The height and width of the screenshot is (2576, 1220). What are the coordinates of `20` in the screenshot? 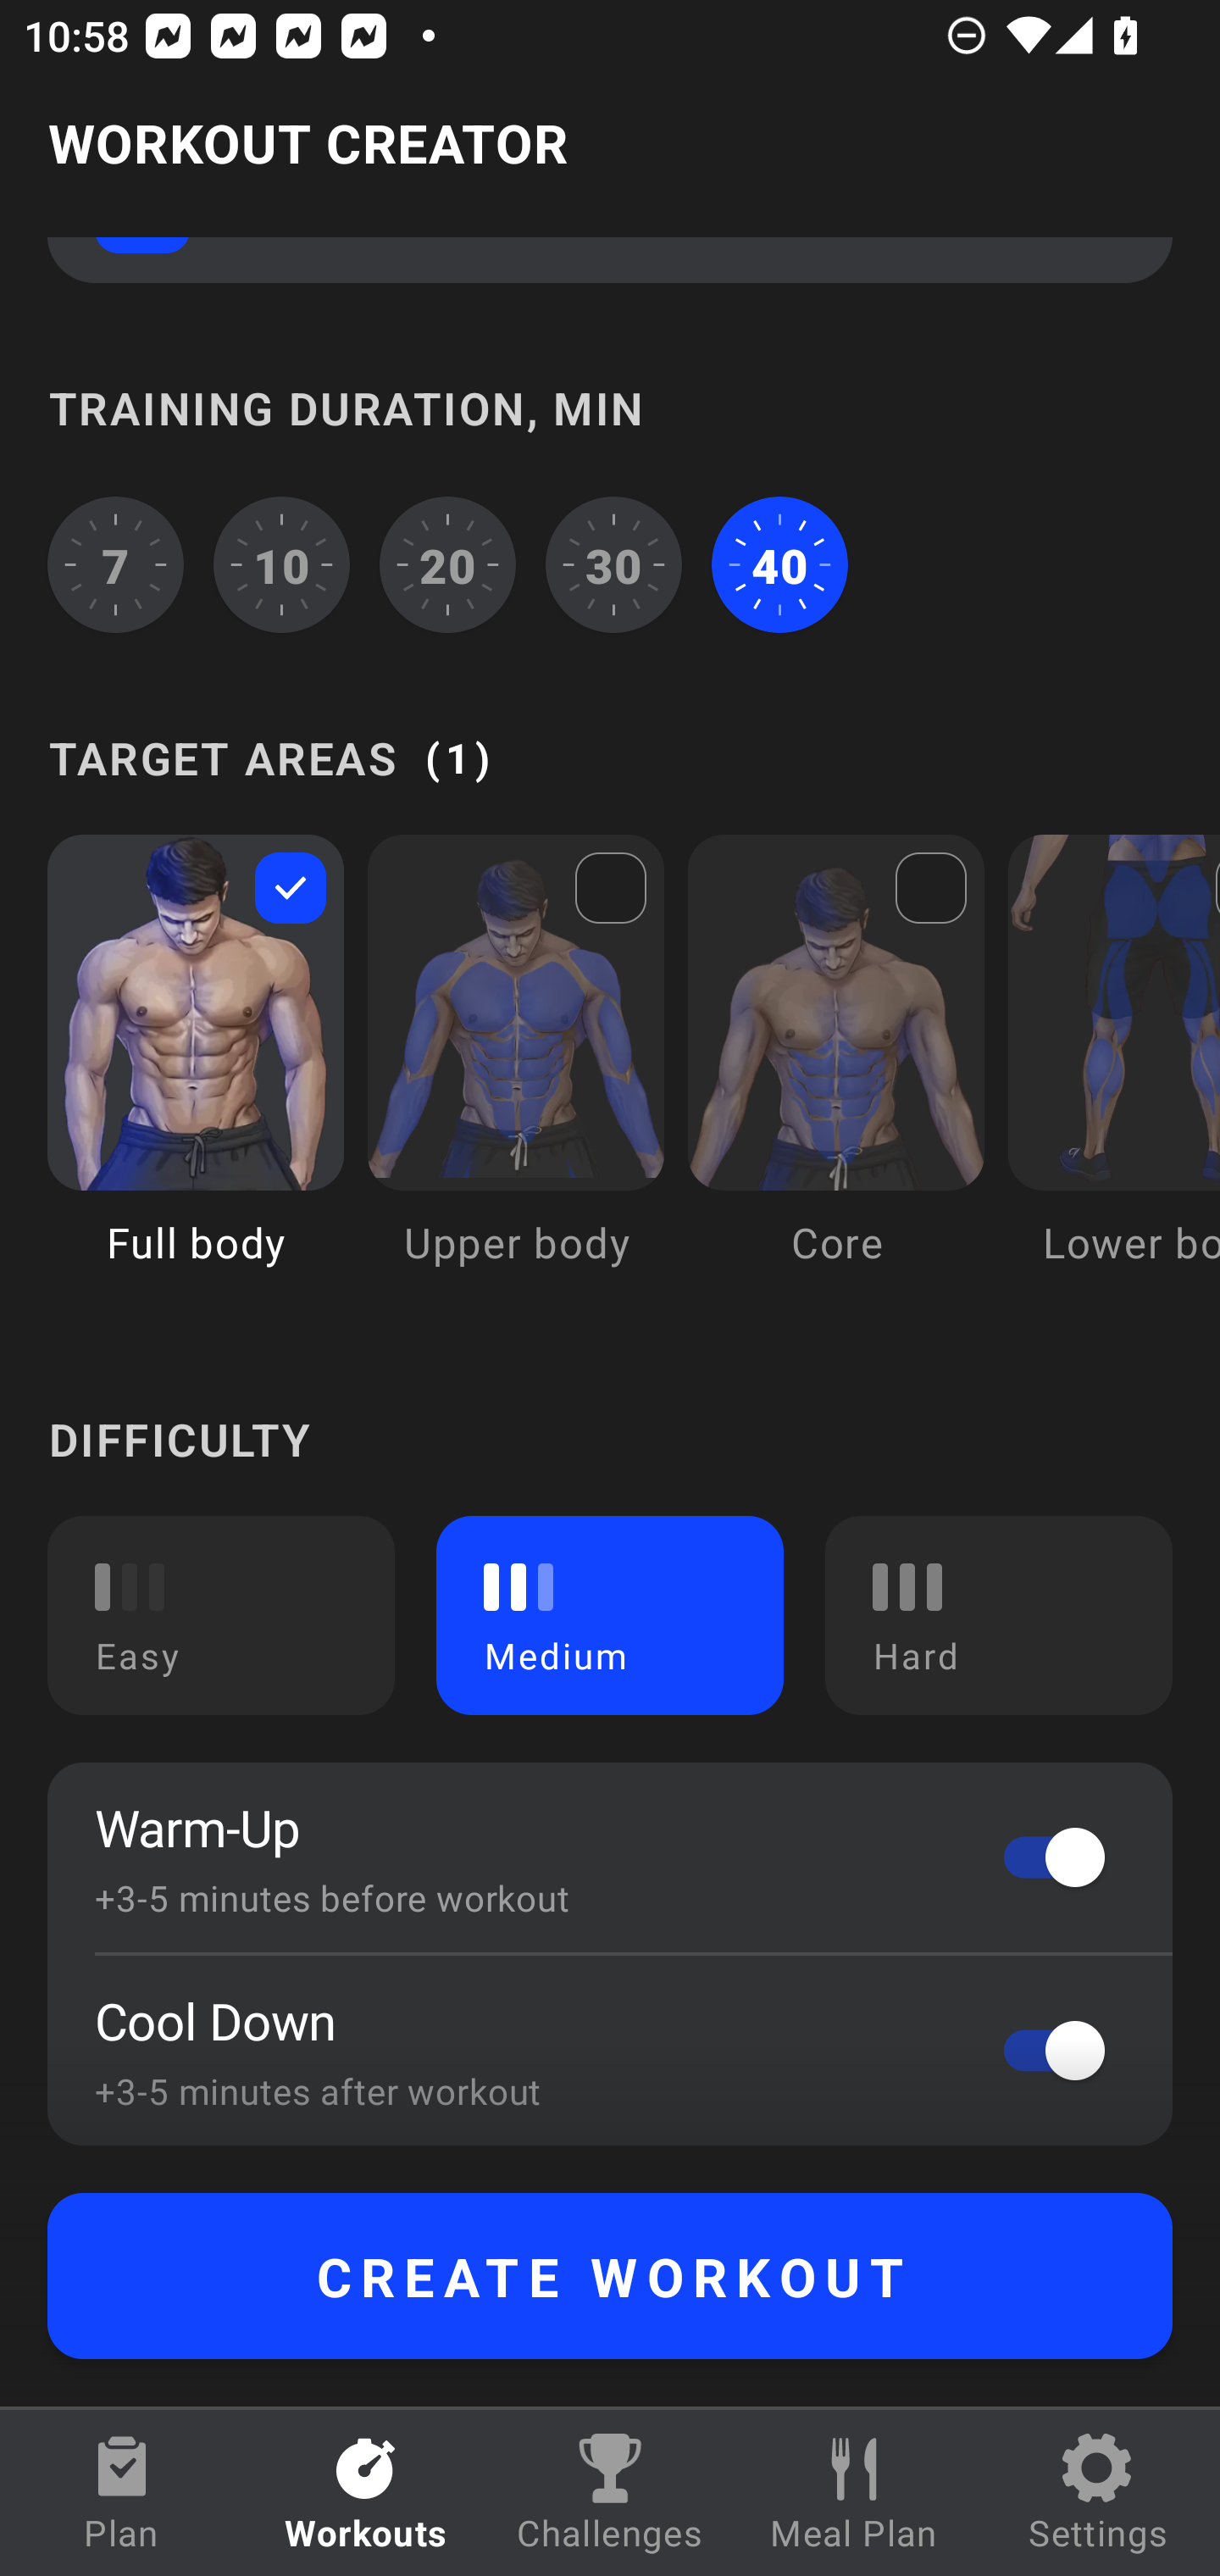 It's located at (447, 564).